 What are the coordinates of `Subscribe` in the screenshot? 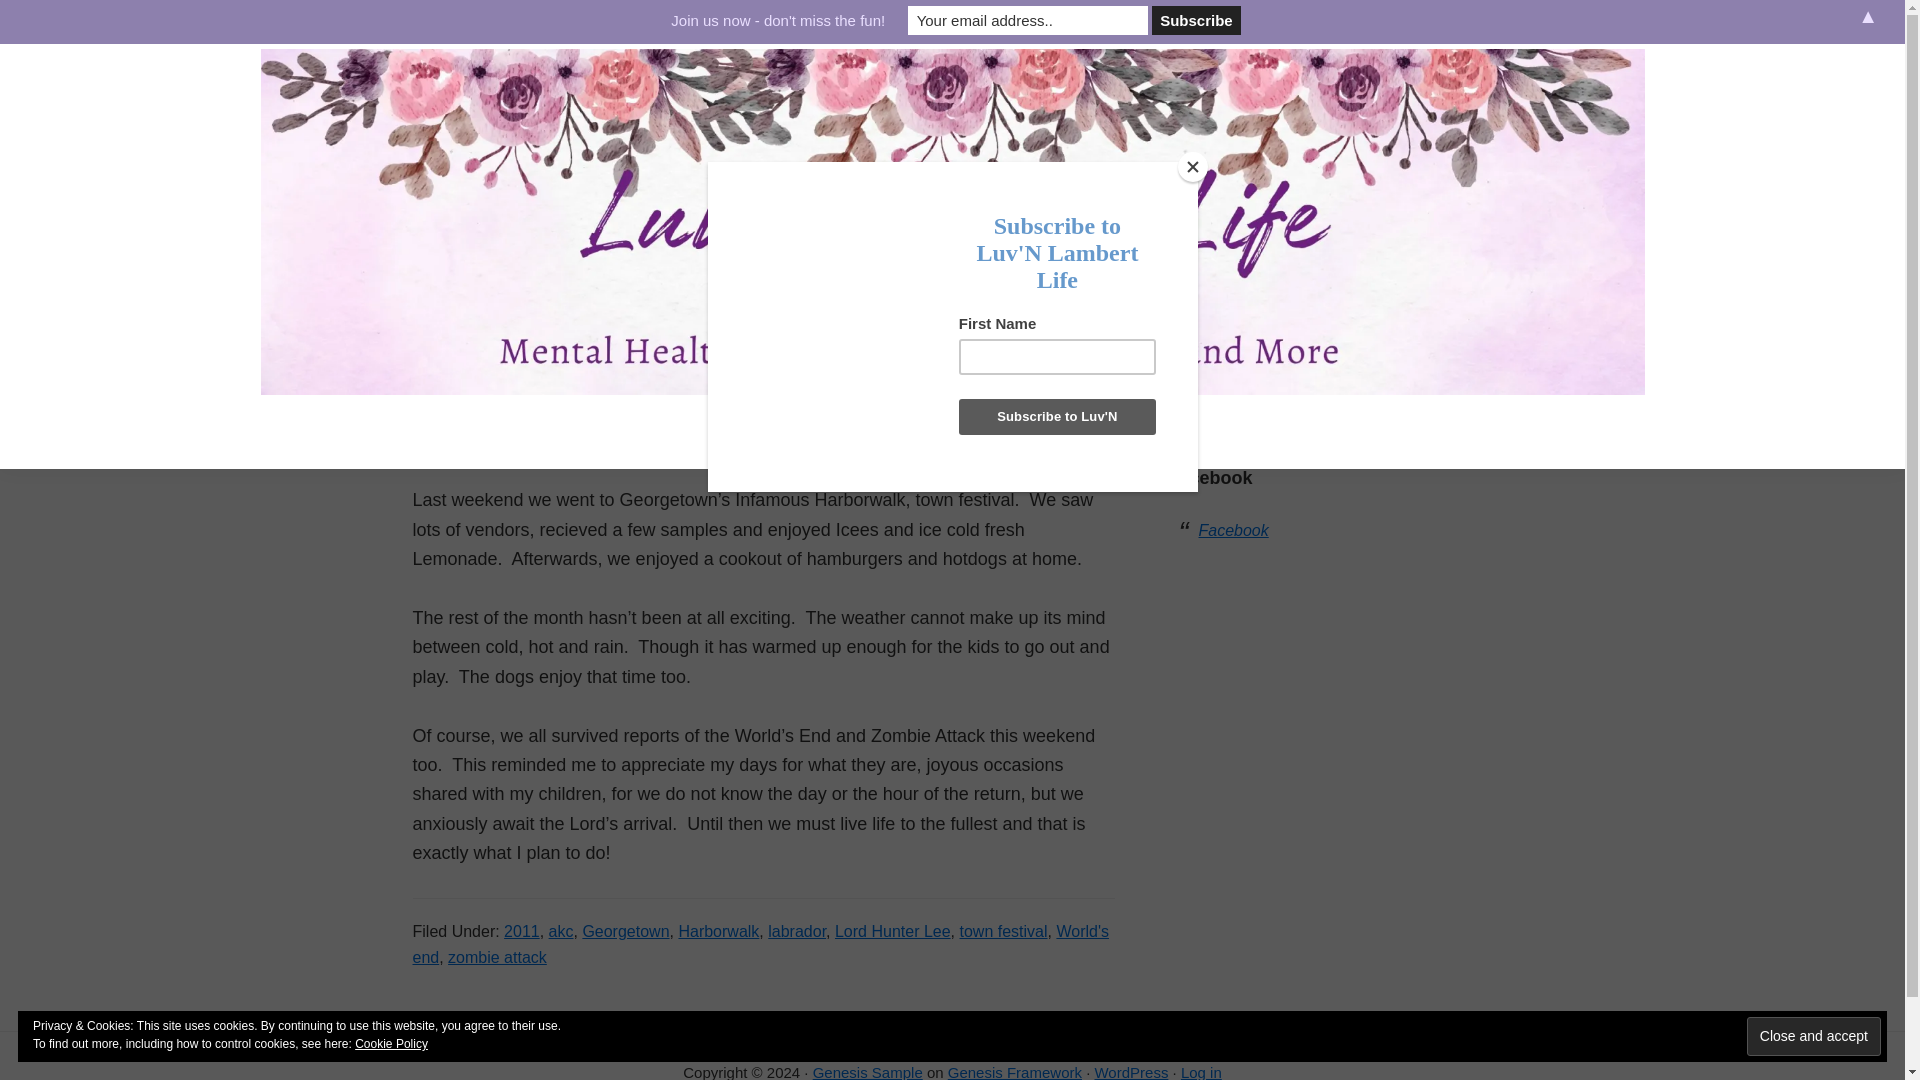 It's located at (1197, 20).